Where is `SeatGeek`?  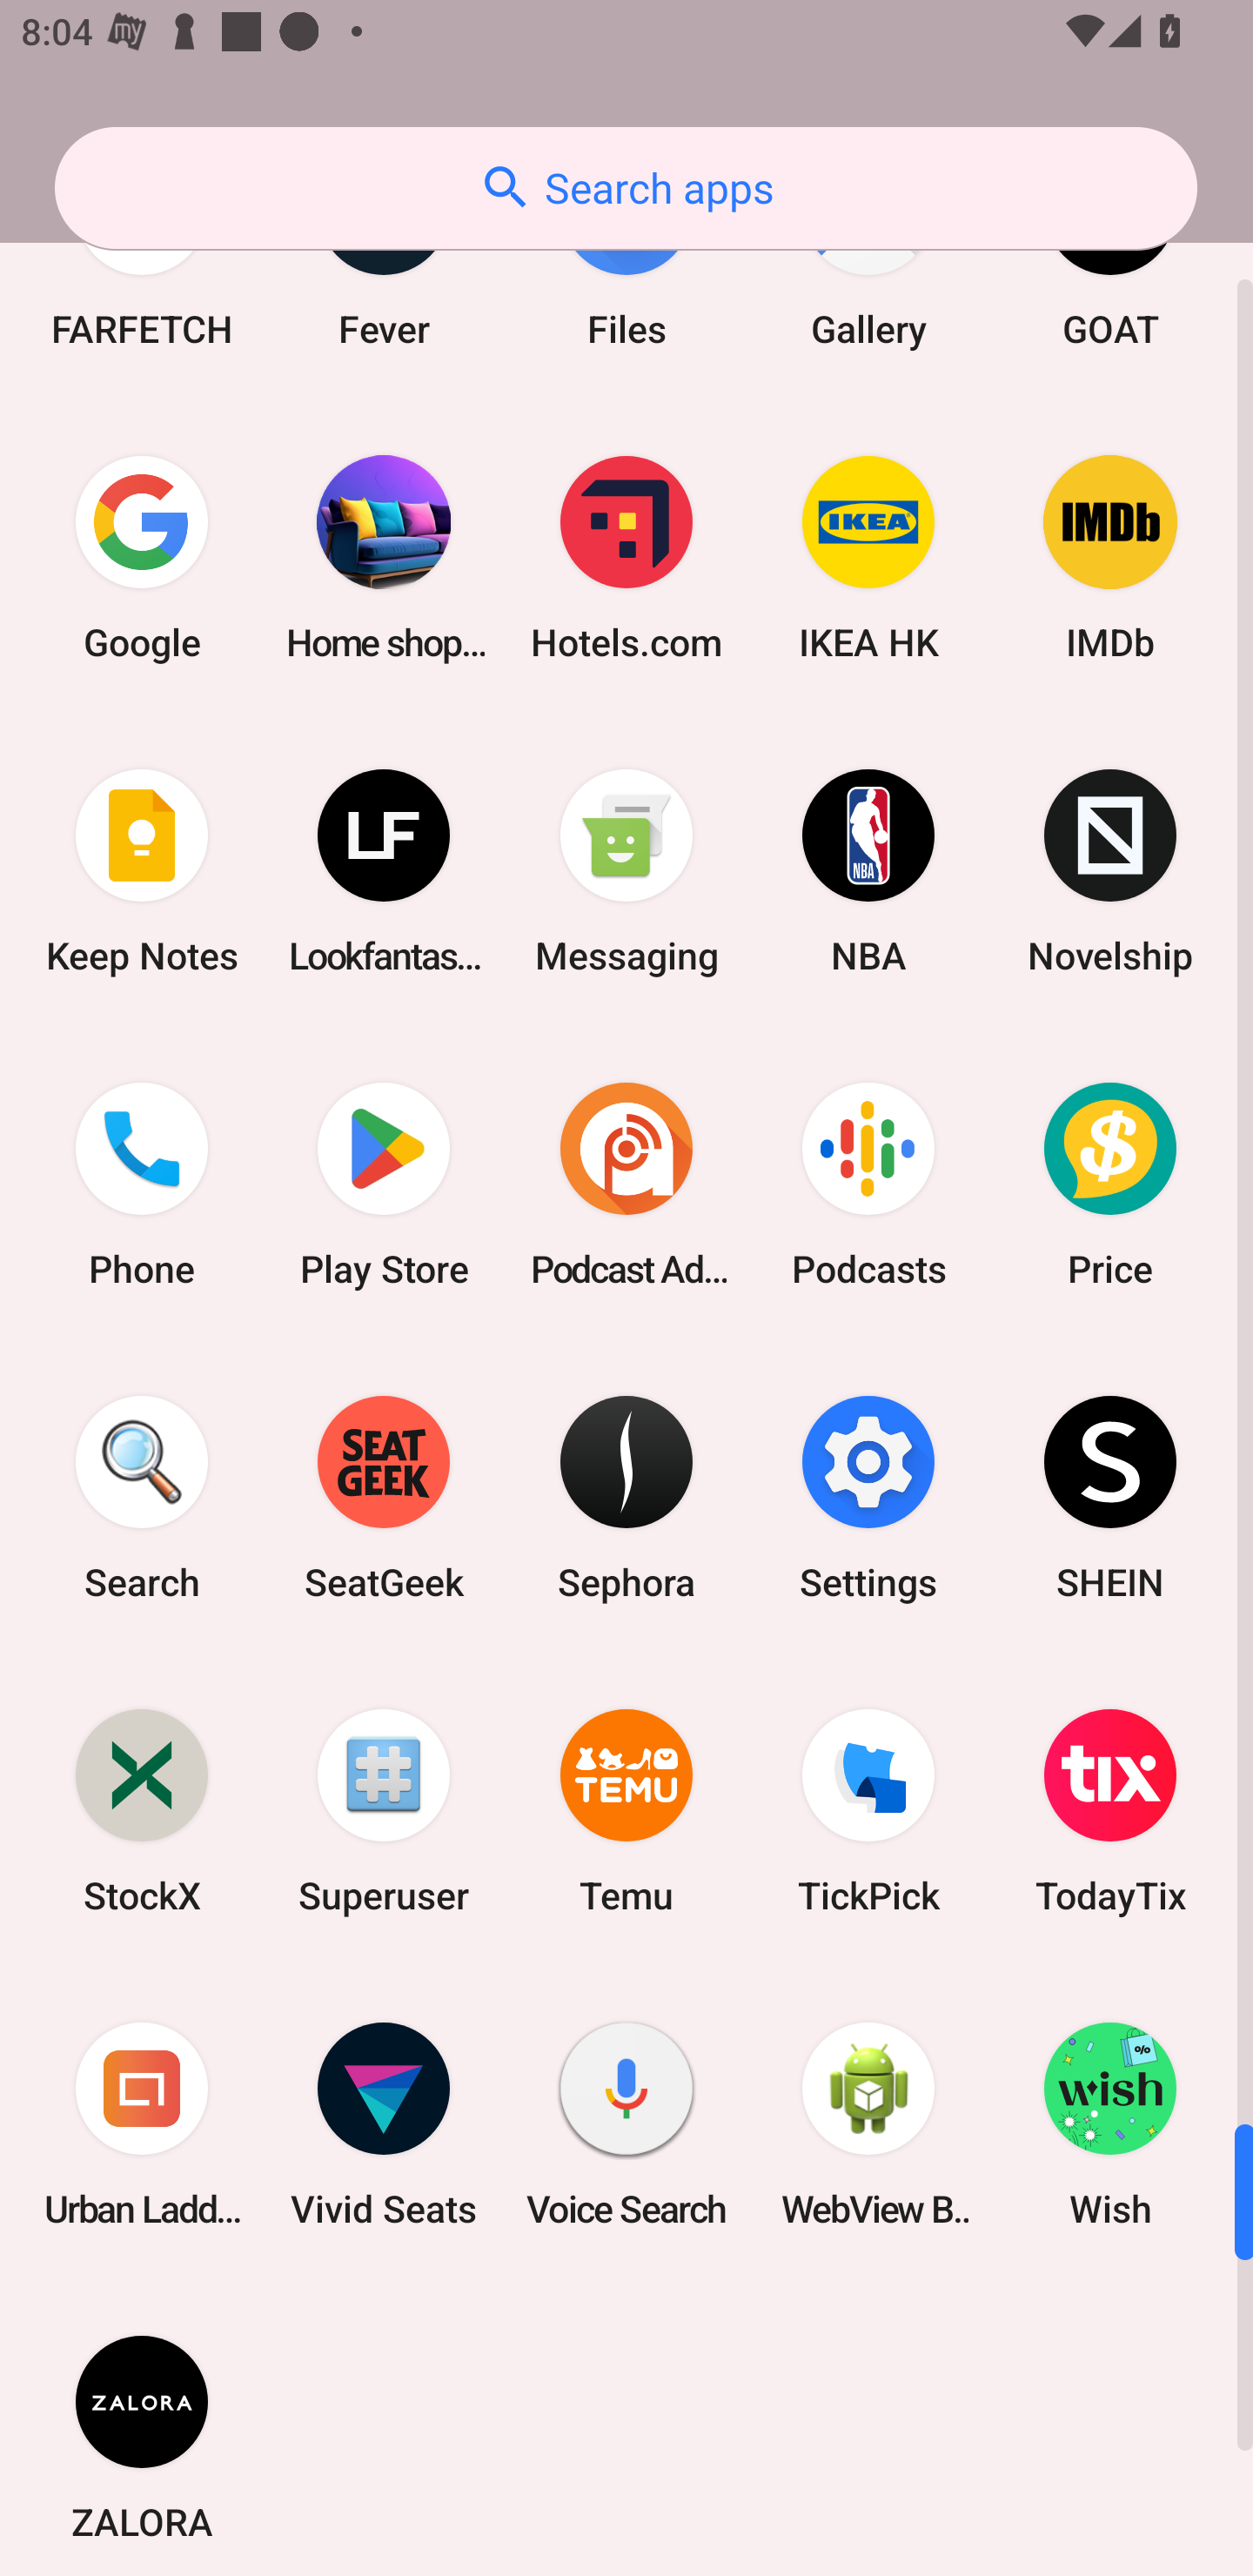 SeatGeek is located at coordinates (384, 1498).